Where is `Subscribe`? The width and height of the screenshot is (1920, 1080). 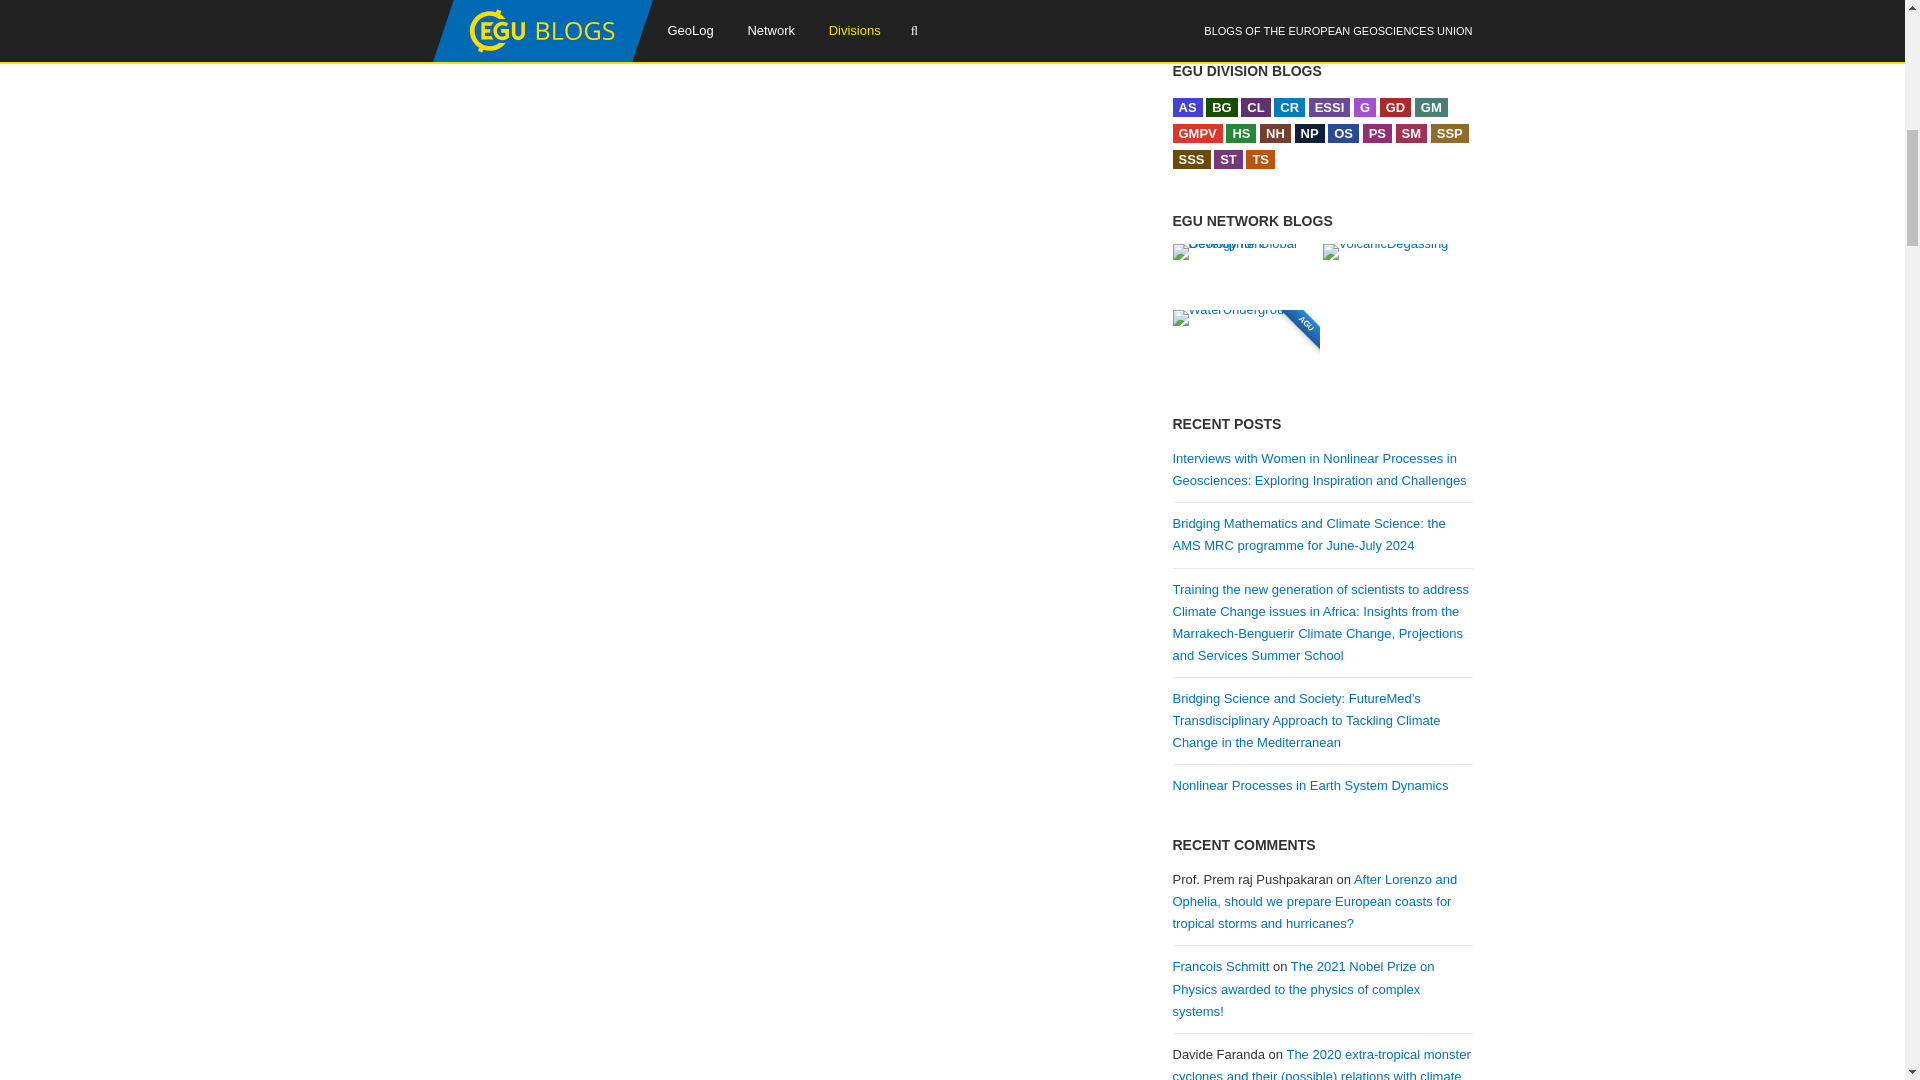 Subscribe is located at coordinates (1213, 11).